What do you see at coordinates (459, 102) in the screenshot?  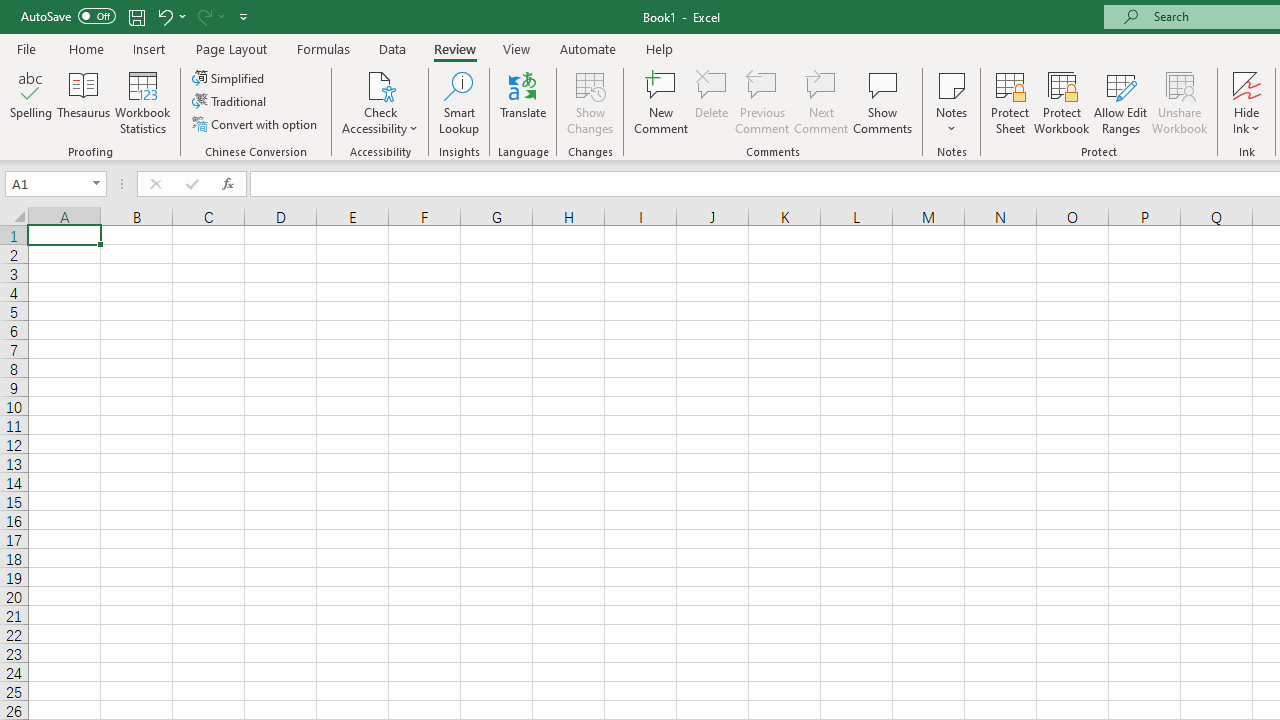 I see `Smart Lookup` at bounding box center [459, 102].